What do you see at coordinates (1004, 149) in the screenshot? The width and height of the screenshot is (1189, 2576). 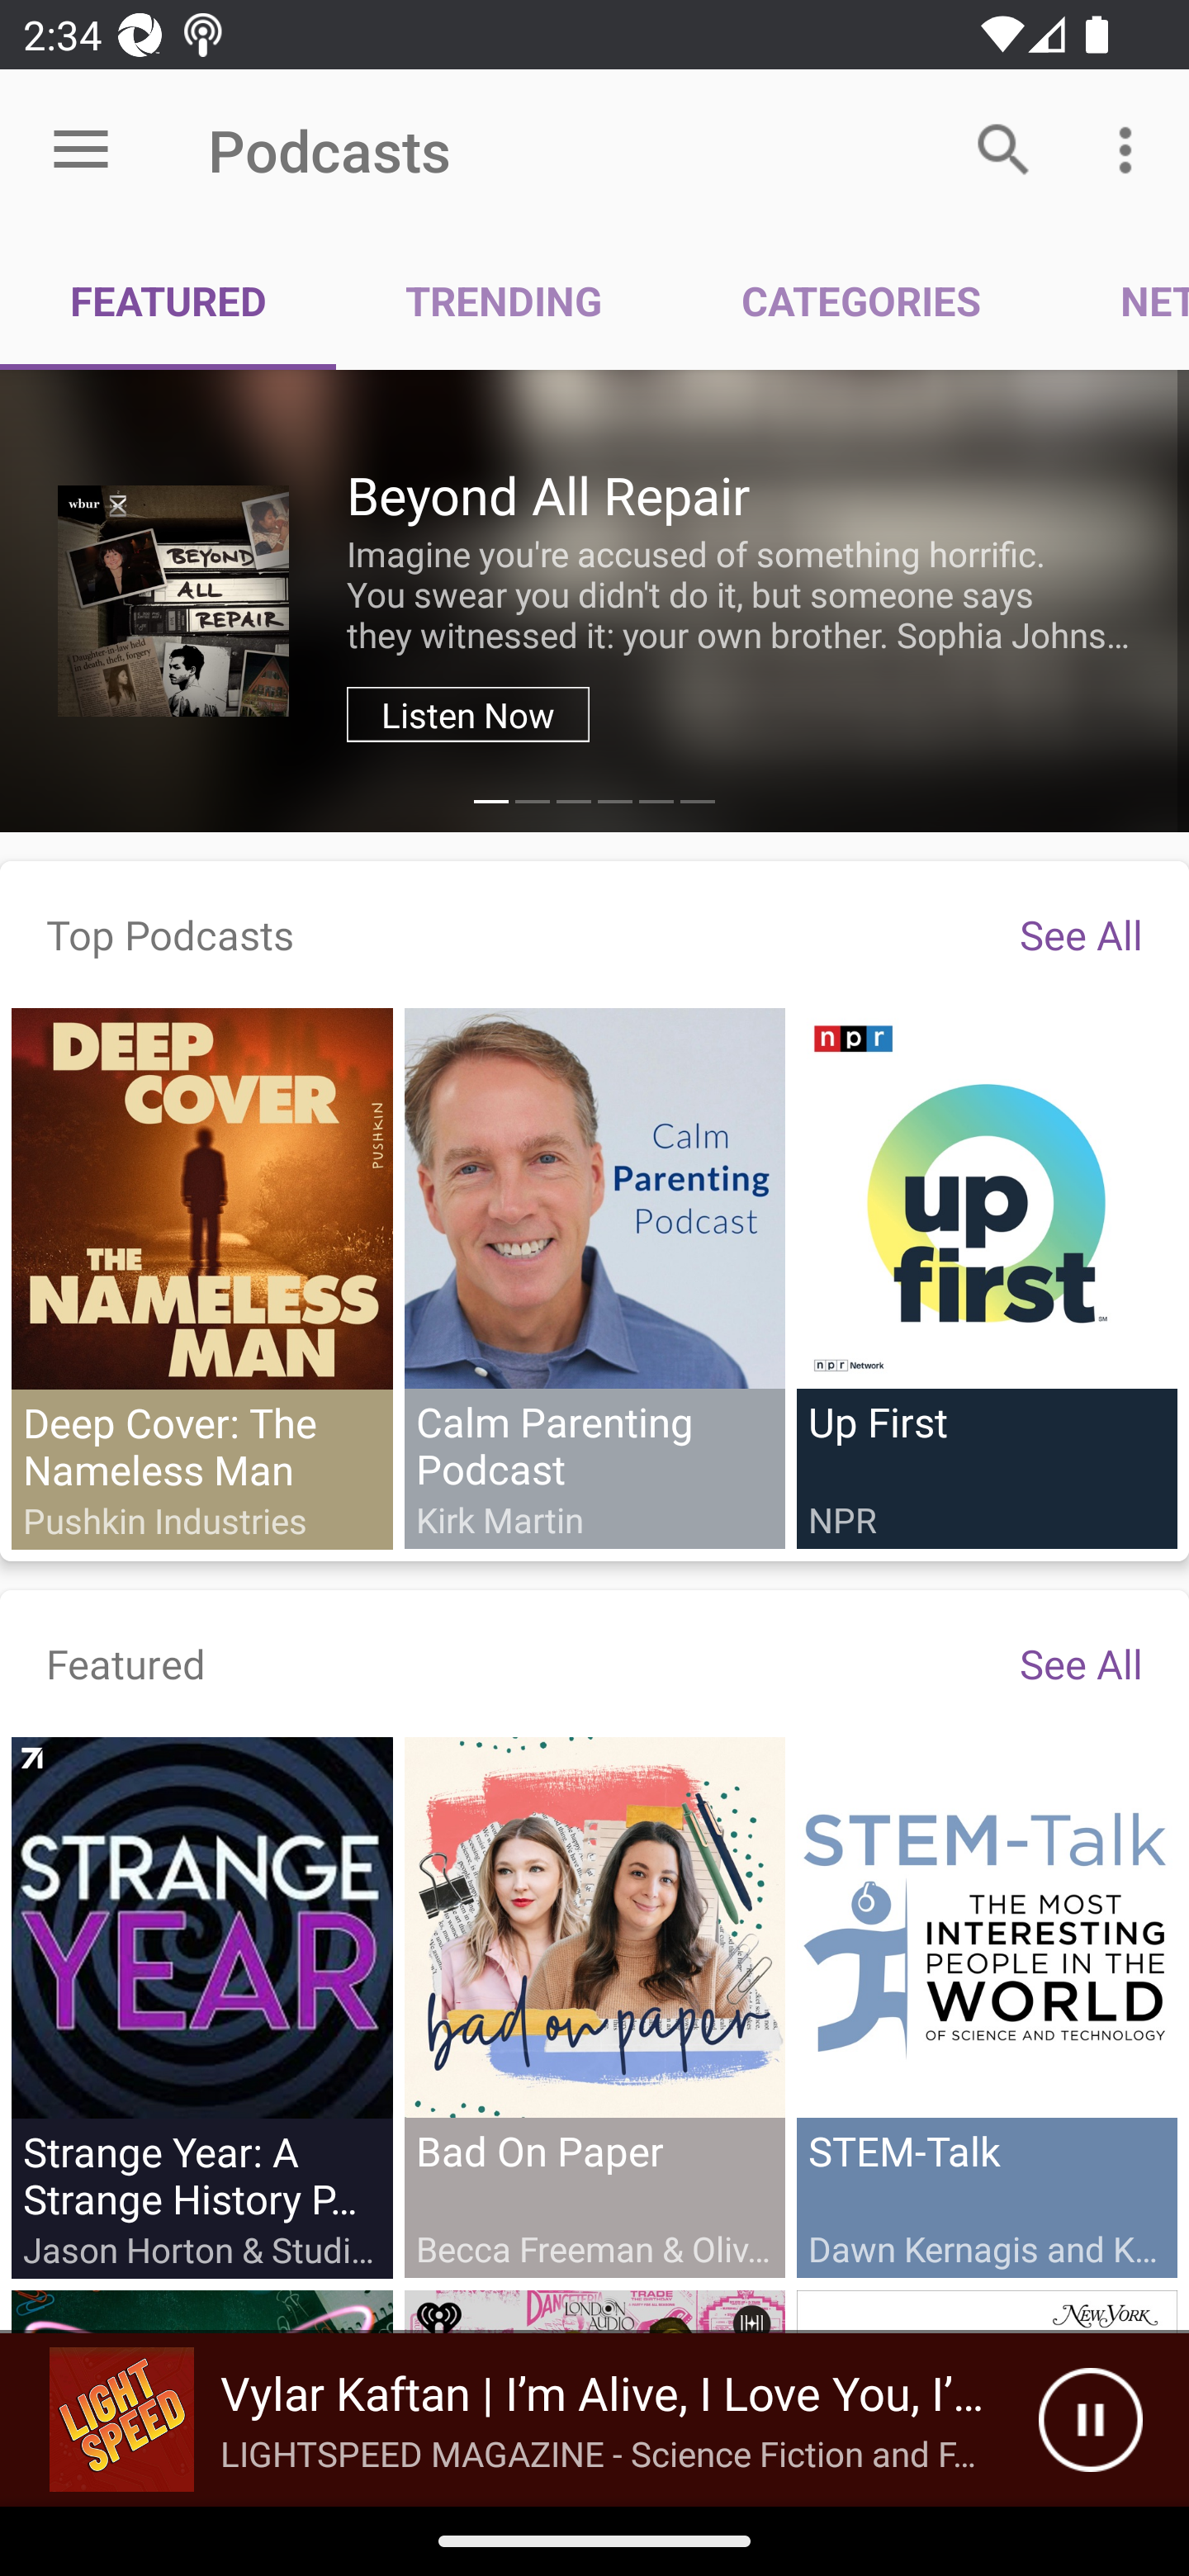 I see `Search` at bounding box center [1004, 149].